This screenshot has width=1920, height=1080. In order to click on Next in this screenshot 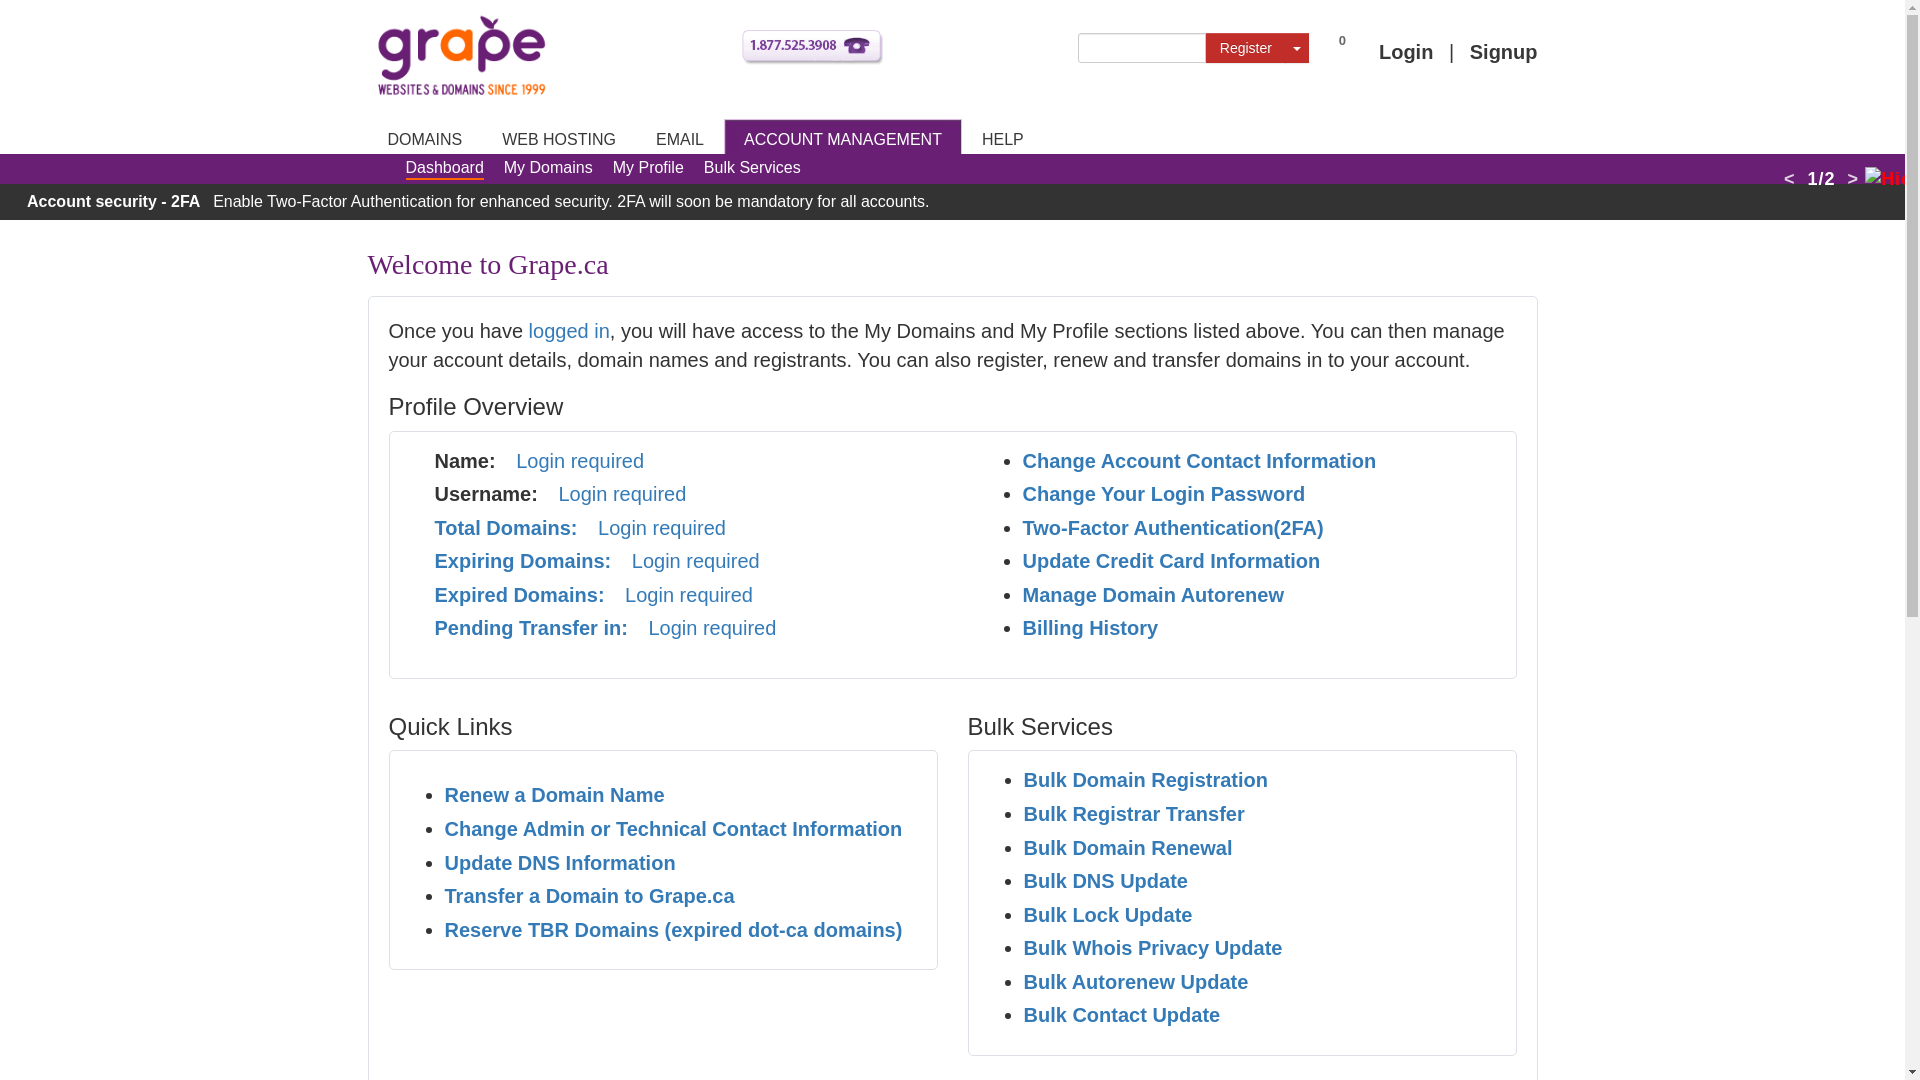, I will do `click(1850, 178)`.